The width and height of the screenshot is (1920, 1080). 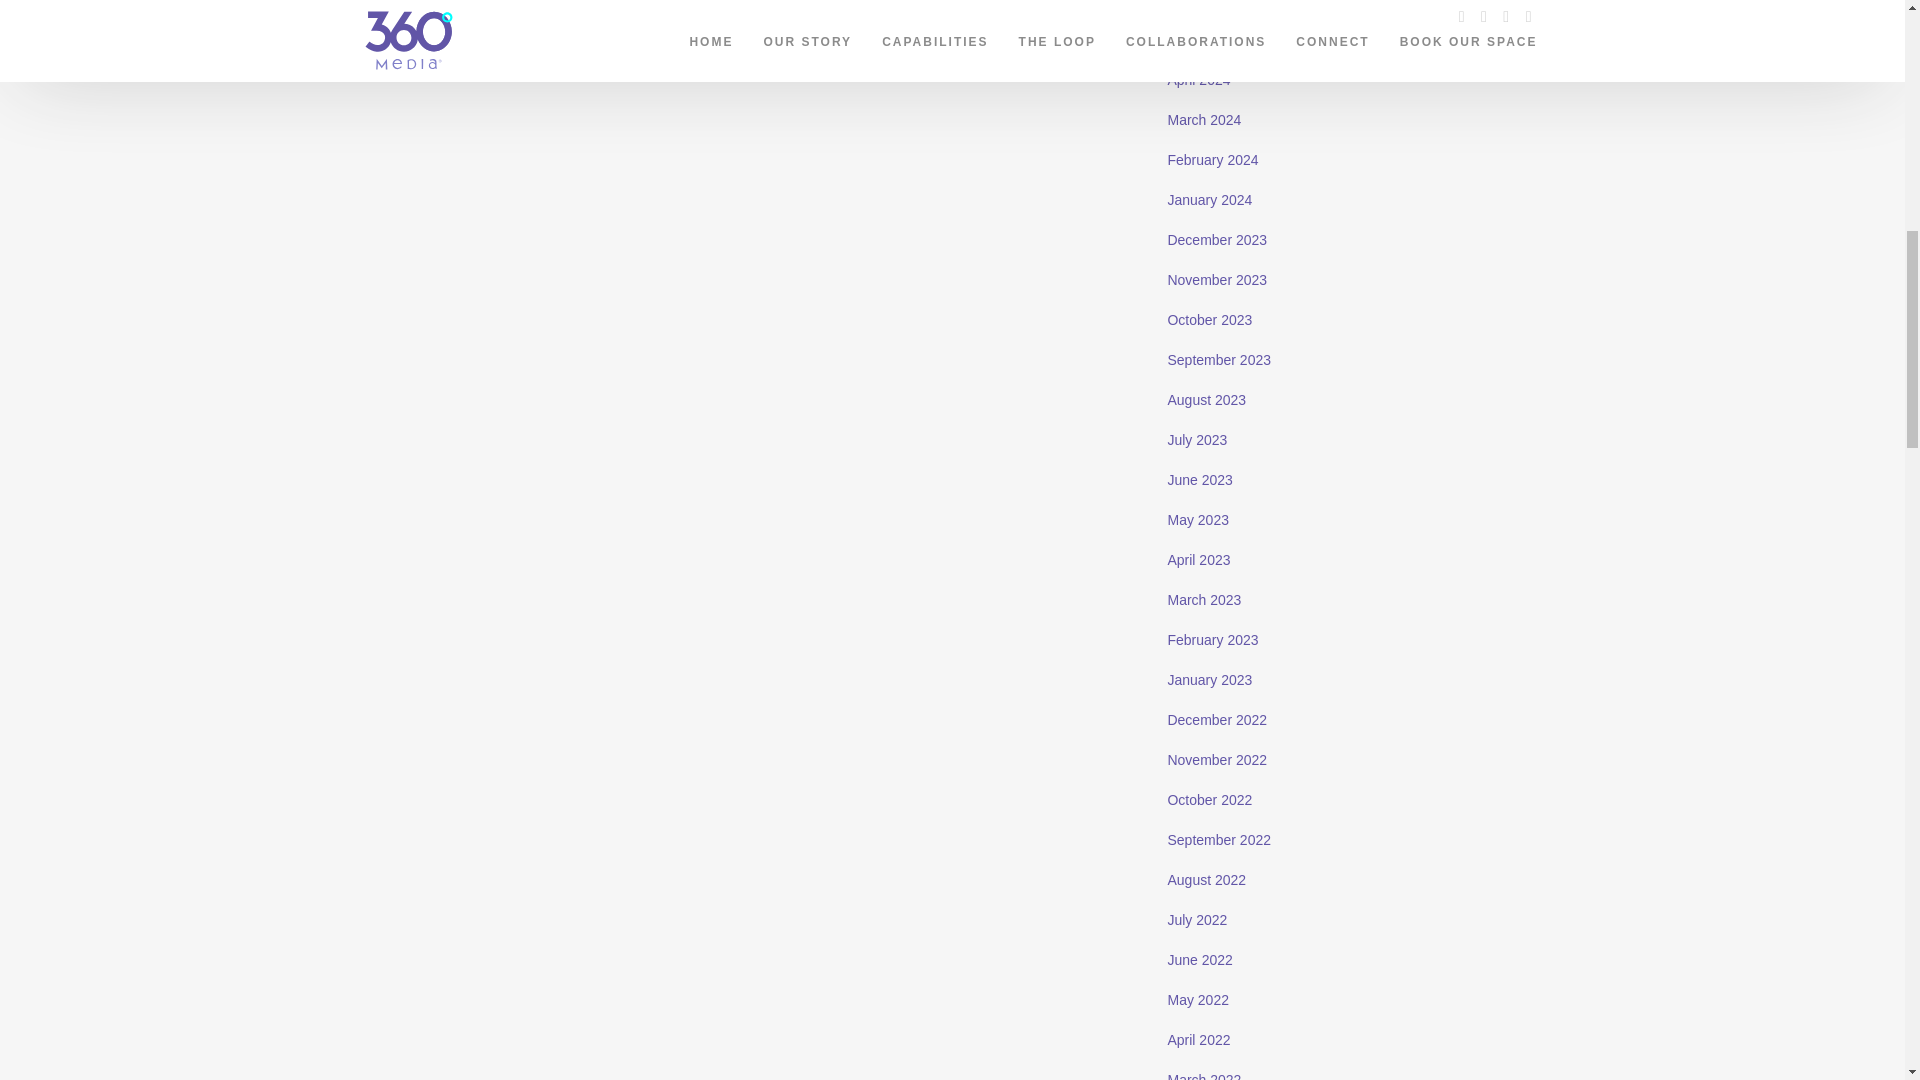 What do you see at coordinates (1198, 80) in the screenshot?
I see `April 2024` at bounding box center [1198, 80].